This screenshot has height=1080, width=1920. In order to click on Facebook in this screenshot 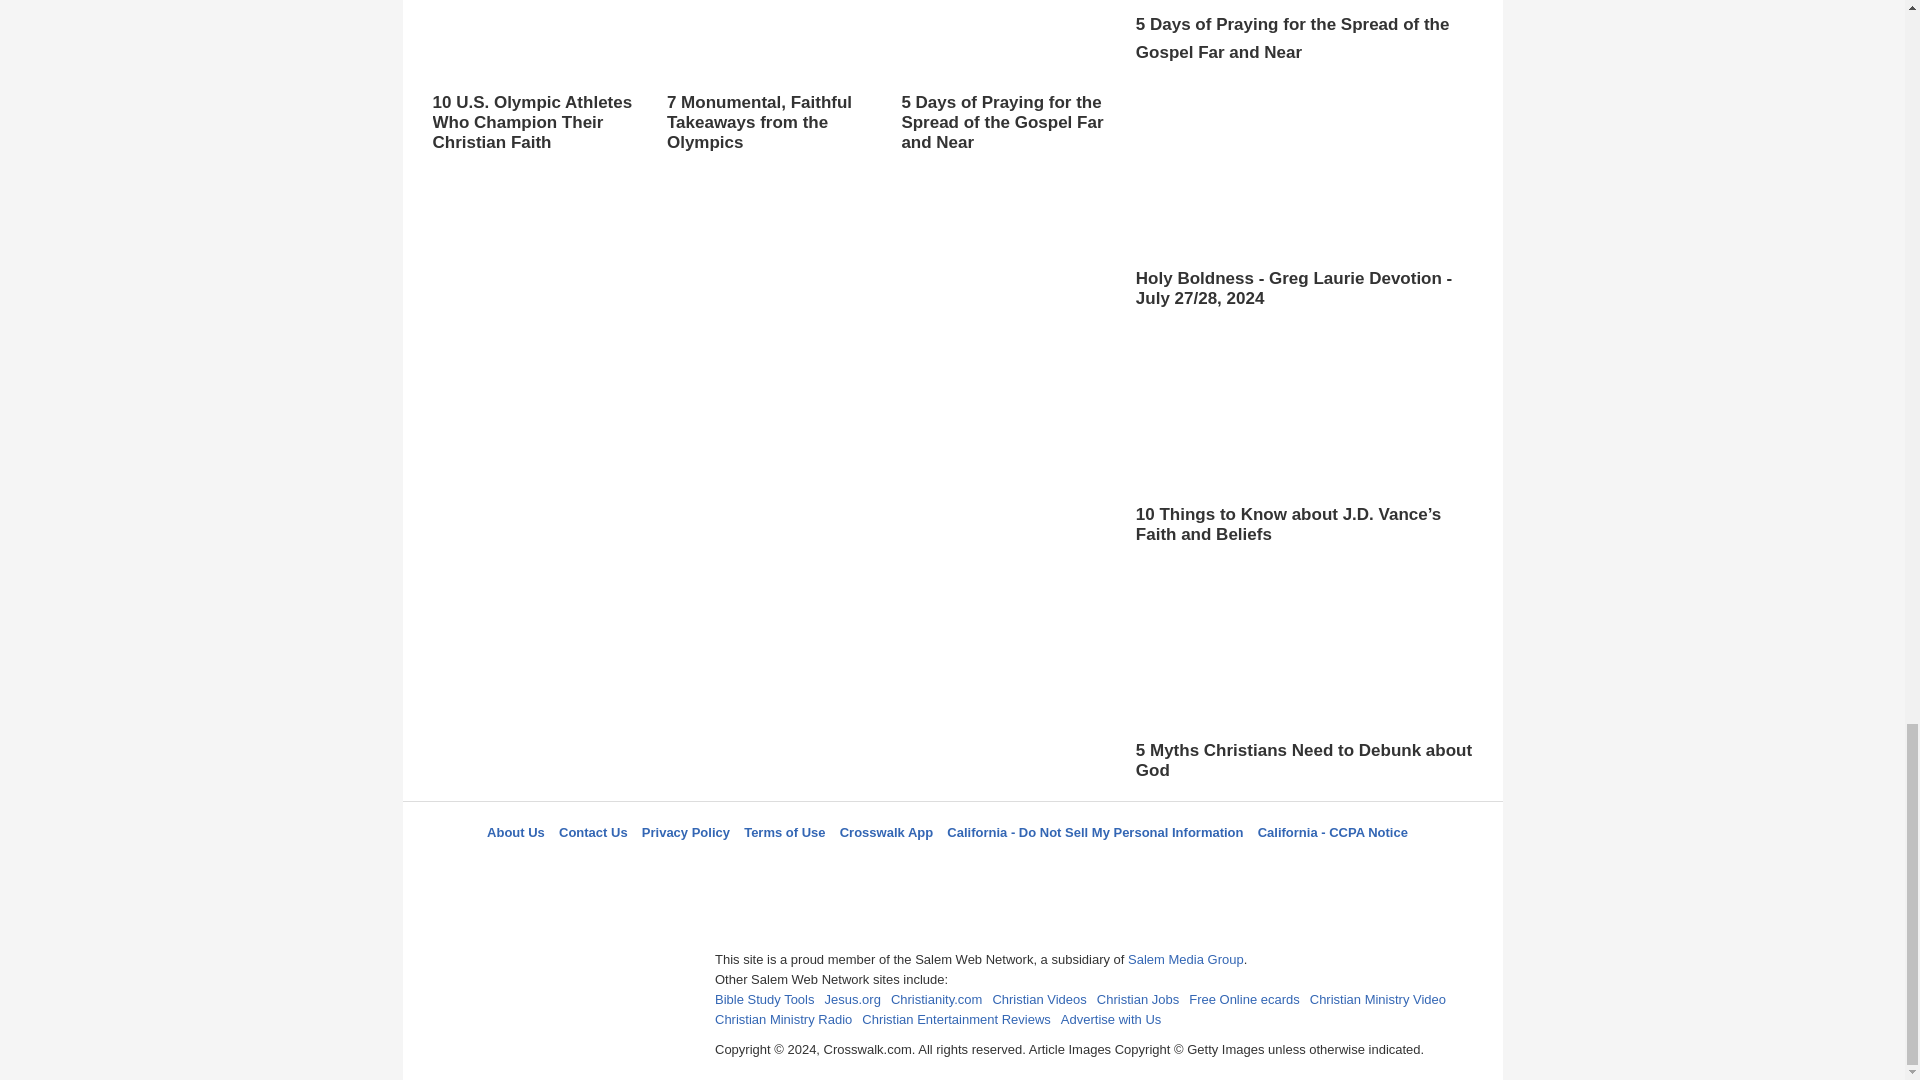, I will do `click(851, 868)`.